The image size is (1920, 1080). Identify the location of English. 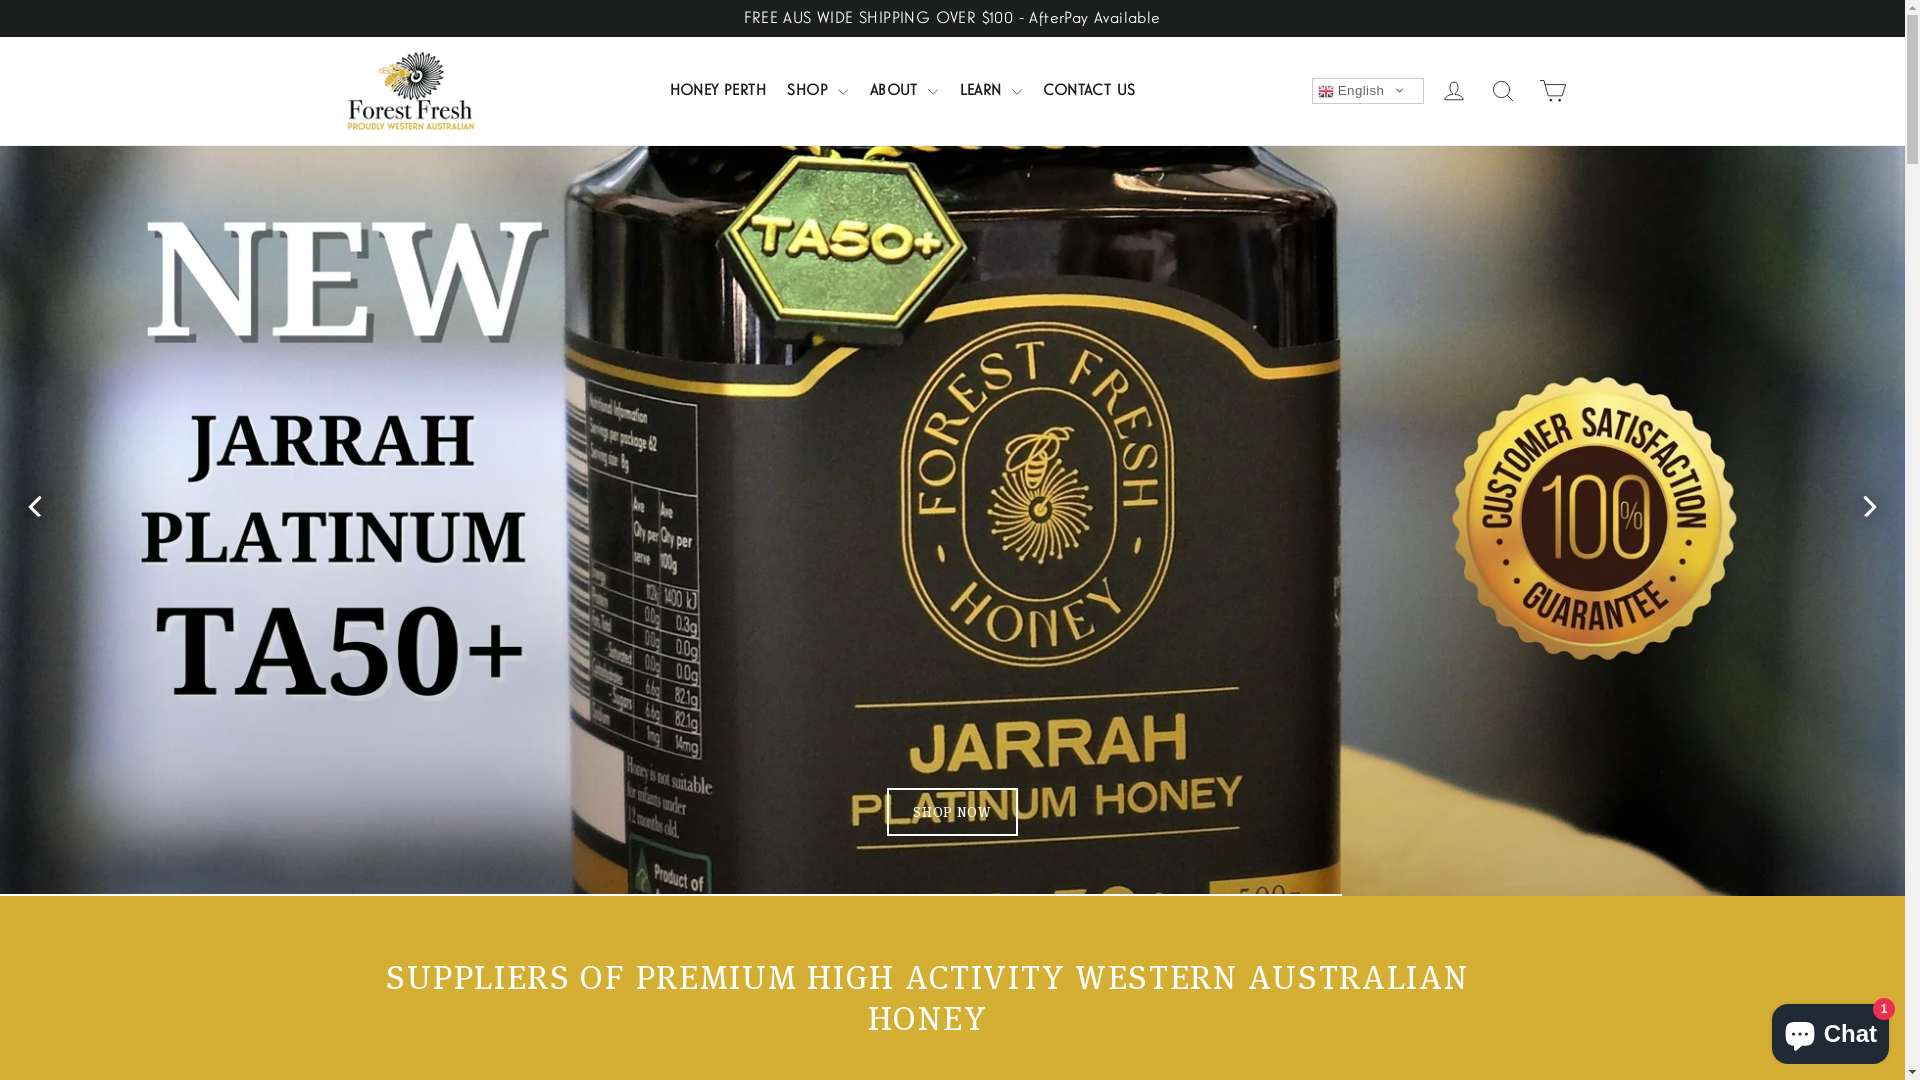
(1368, 90).